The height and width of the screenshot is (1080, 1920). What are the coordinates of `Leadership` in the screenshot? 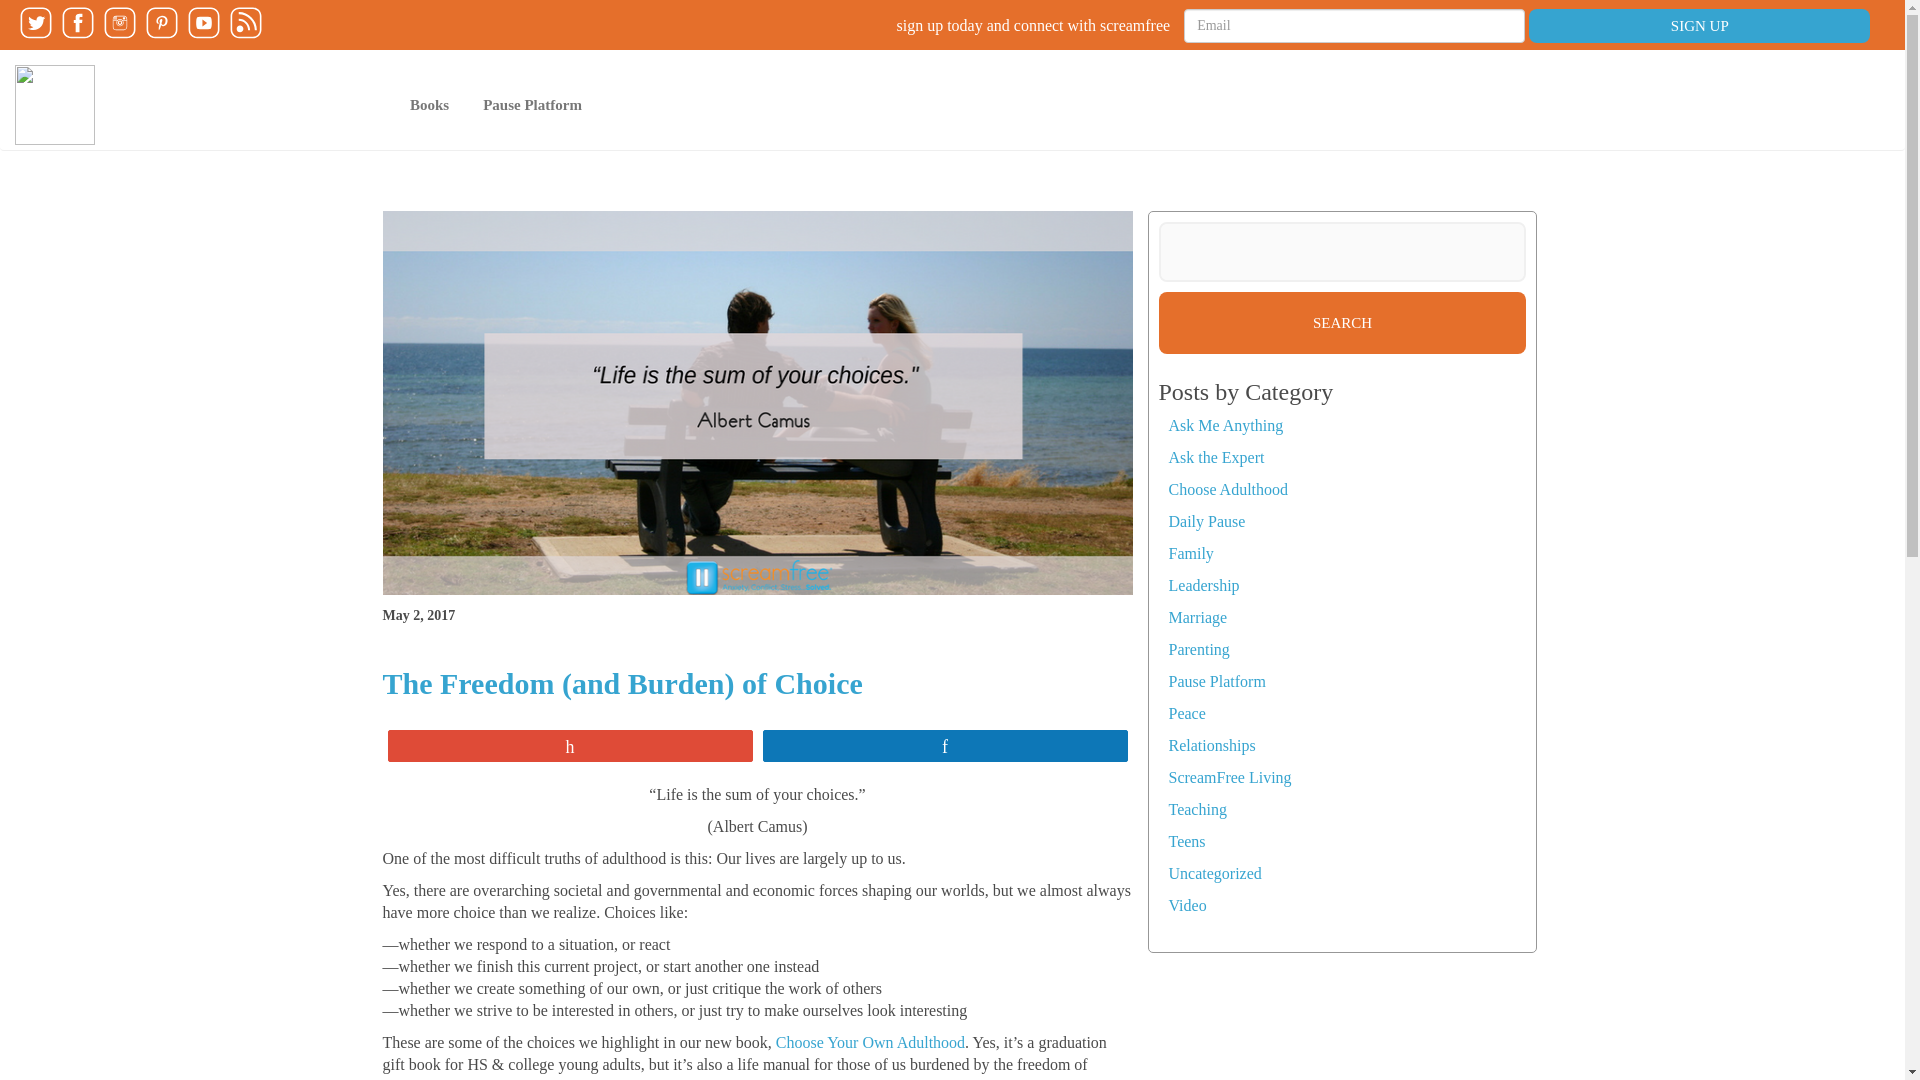 It's located at (1202, 585).